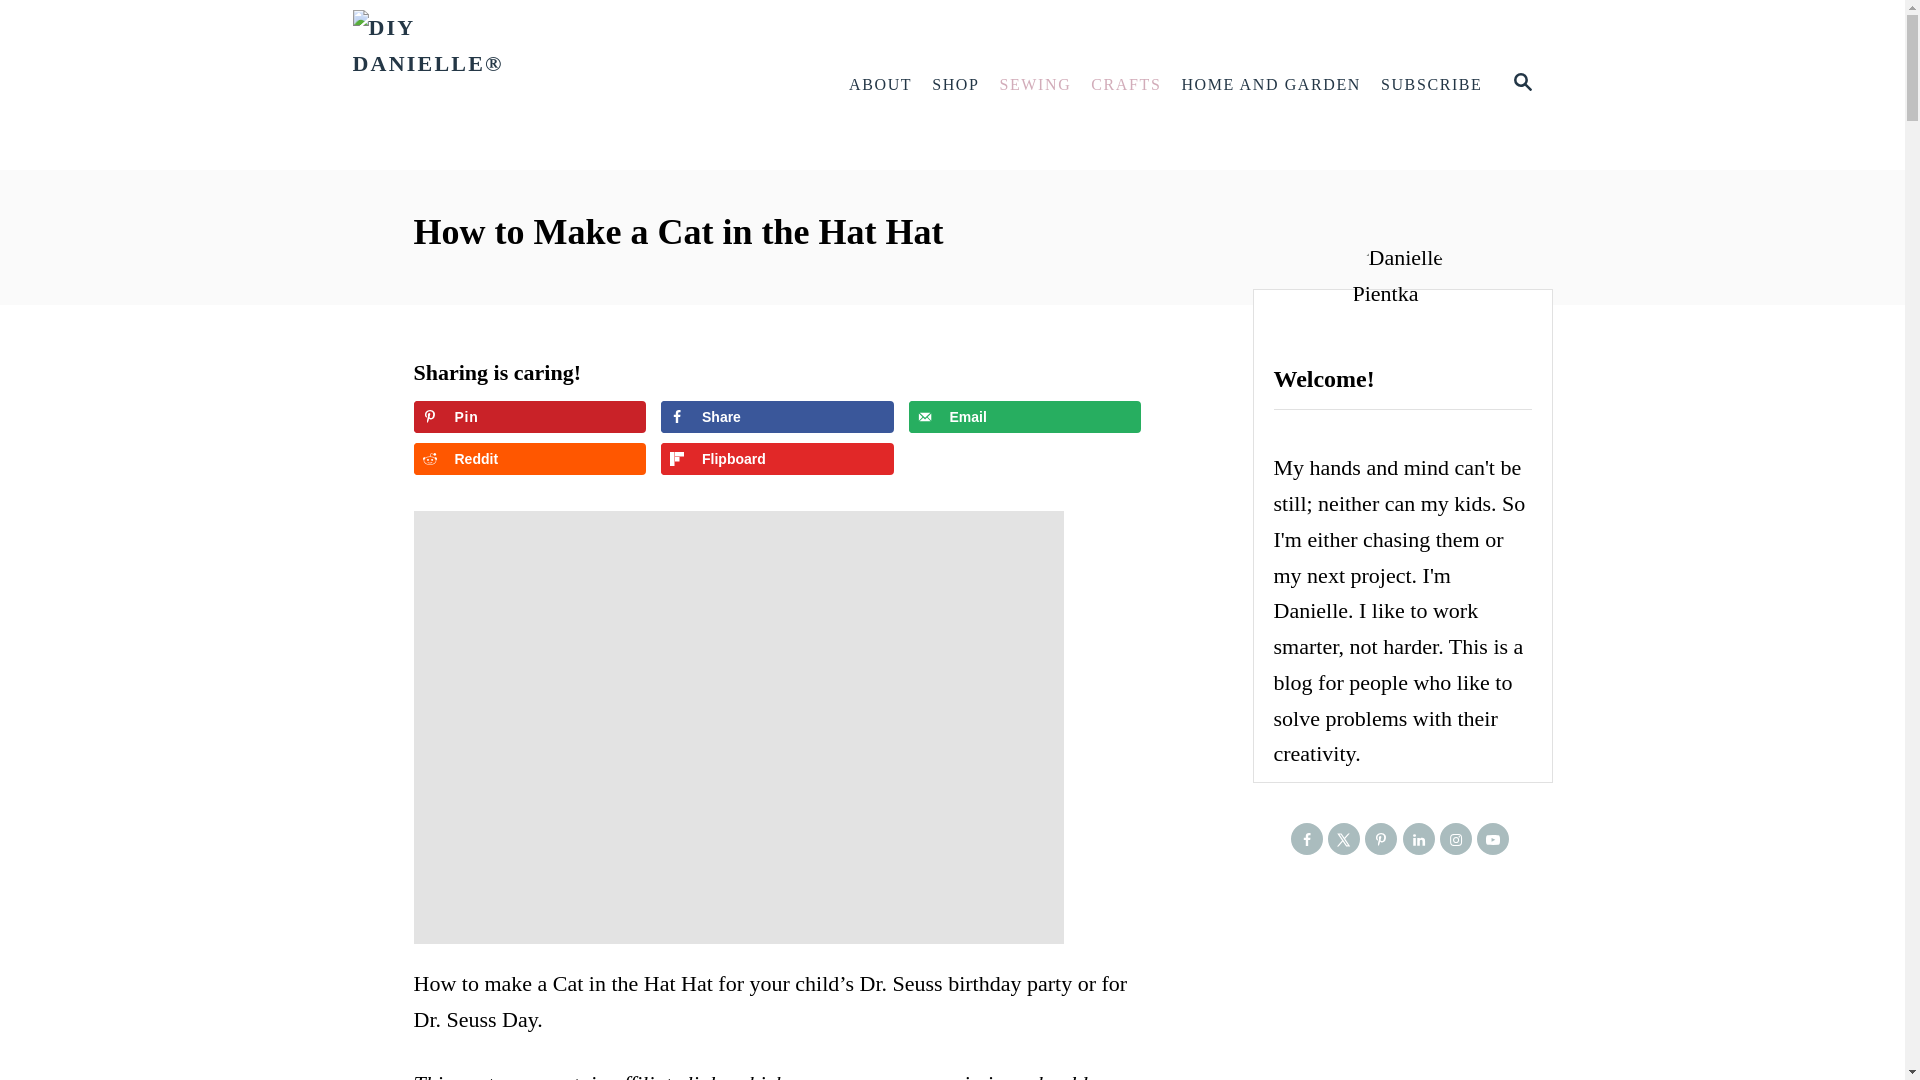  I want to click on Reddit, so click(530, 458).